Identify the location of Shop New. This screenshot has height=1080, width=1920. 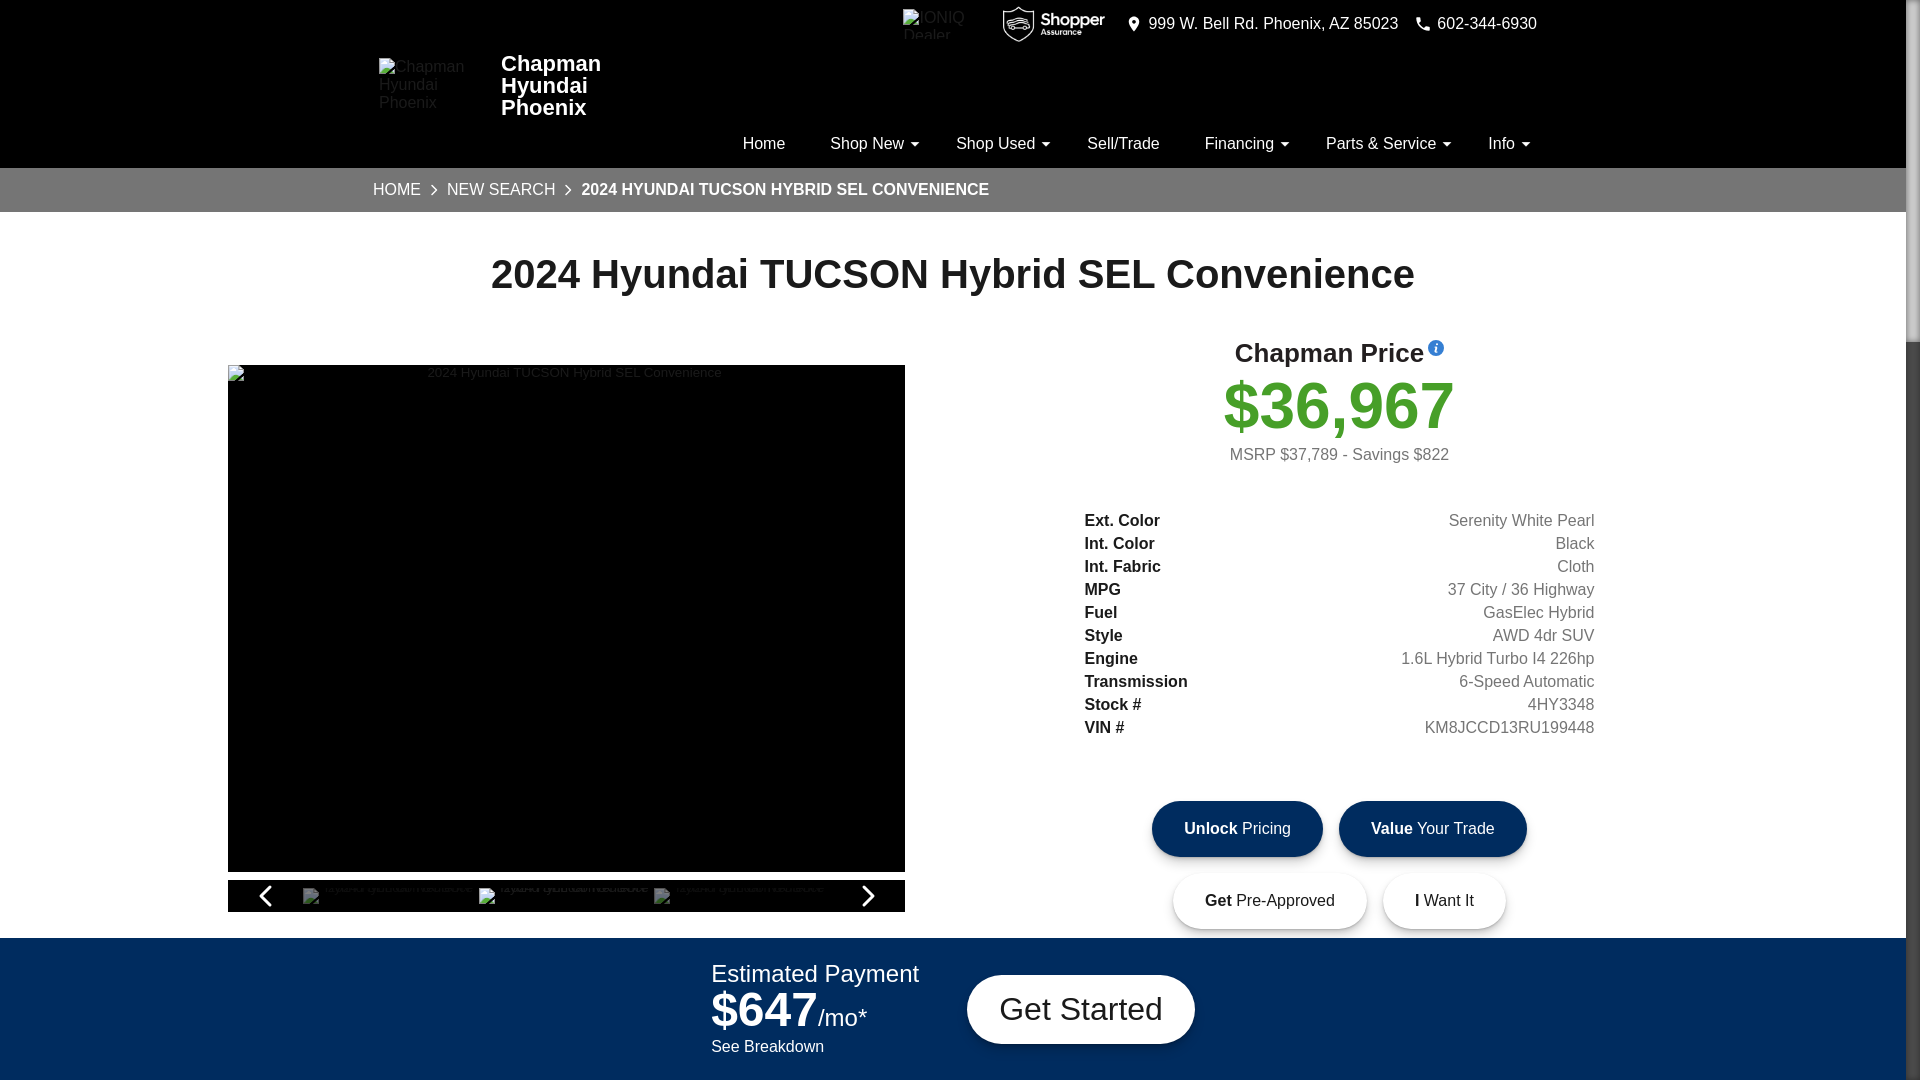
(870, 146).